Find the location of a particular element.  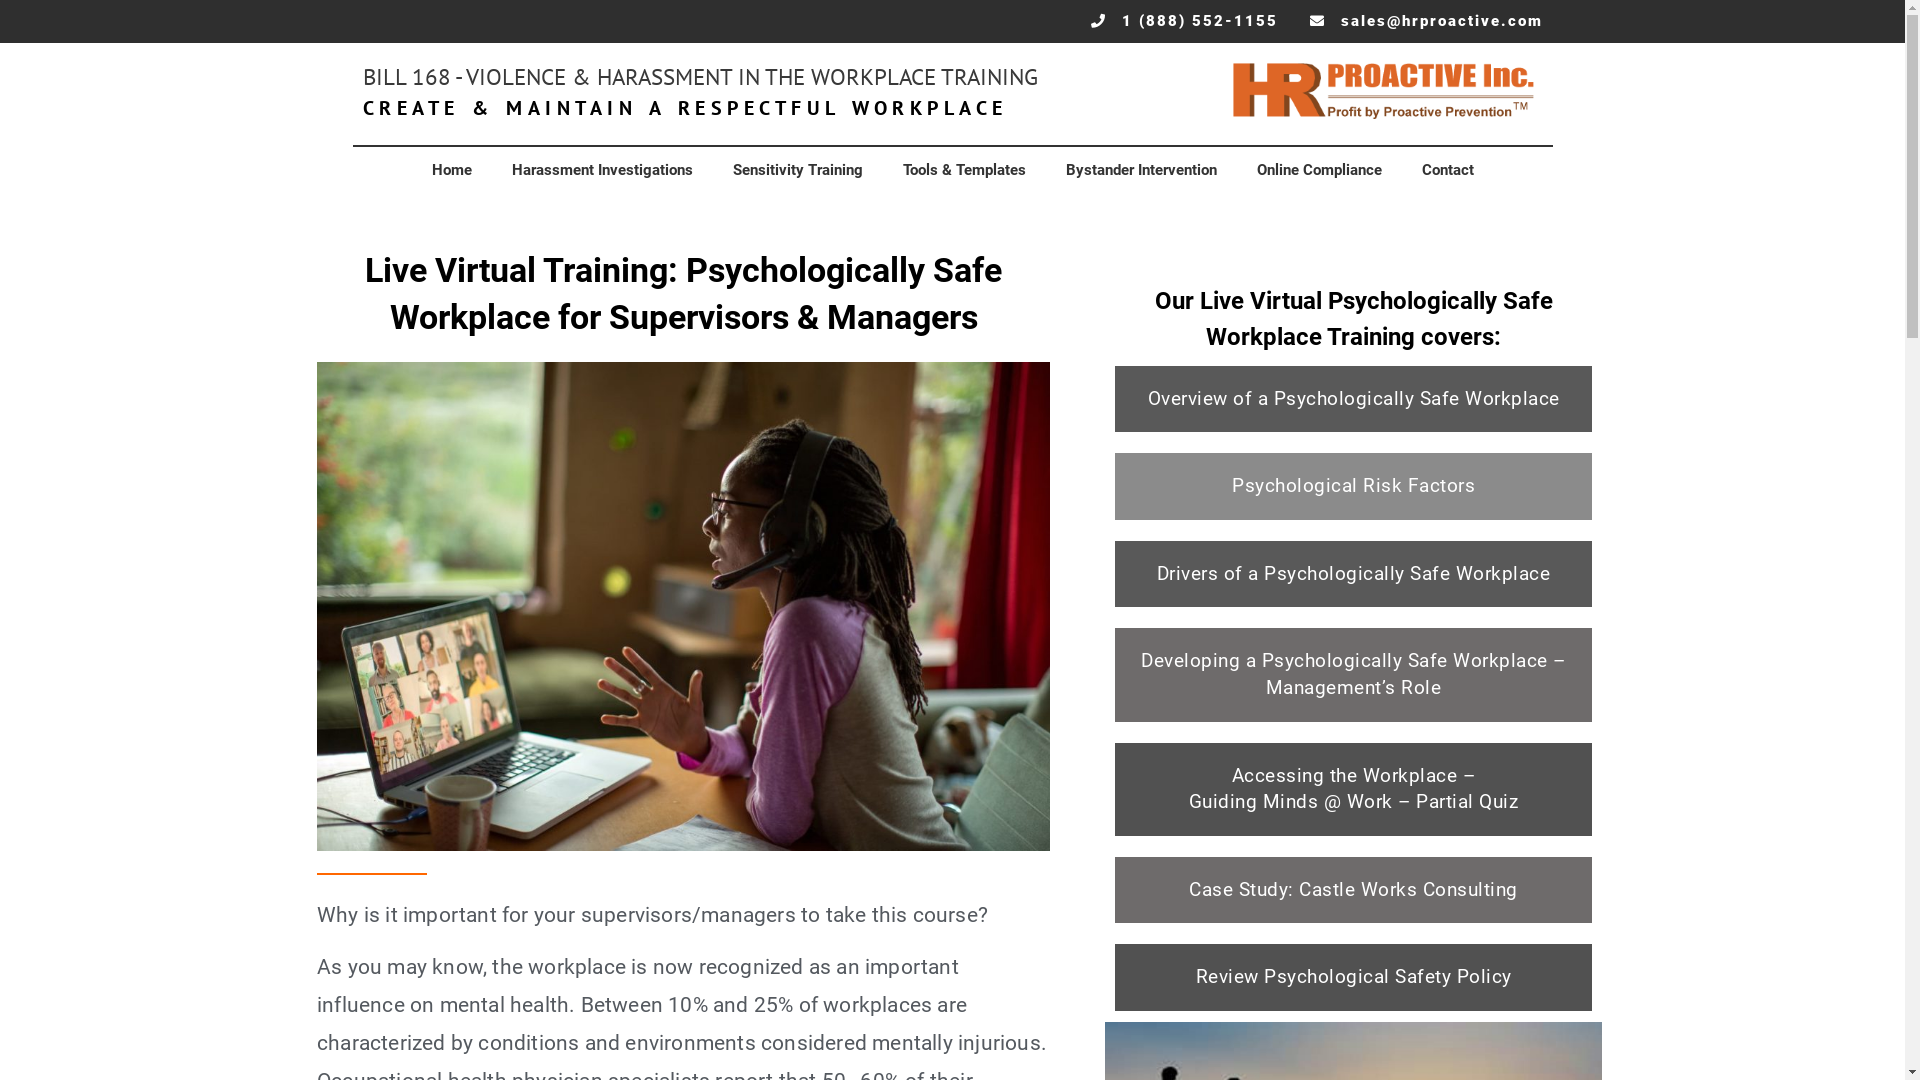

Tools & Templates is located at coordinates (964, 170).